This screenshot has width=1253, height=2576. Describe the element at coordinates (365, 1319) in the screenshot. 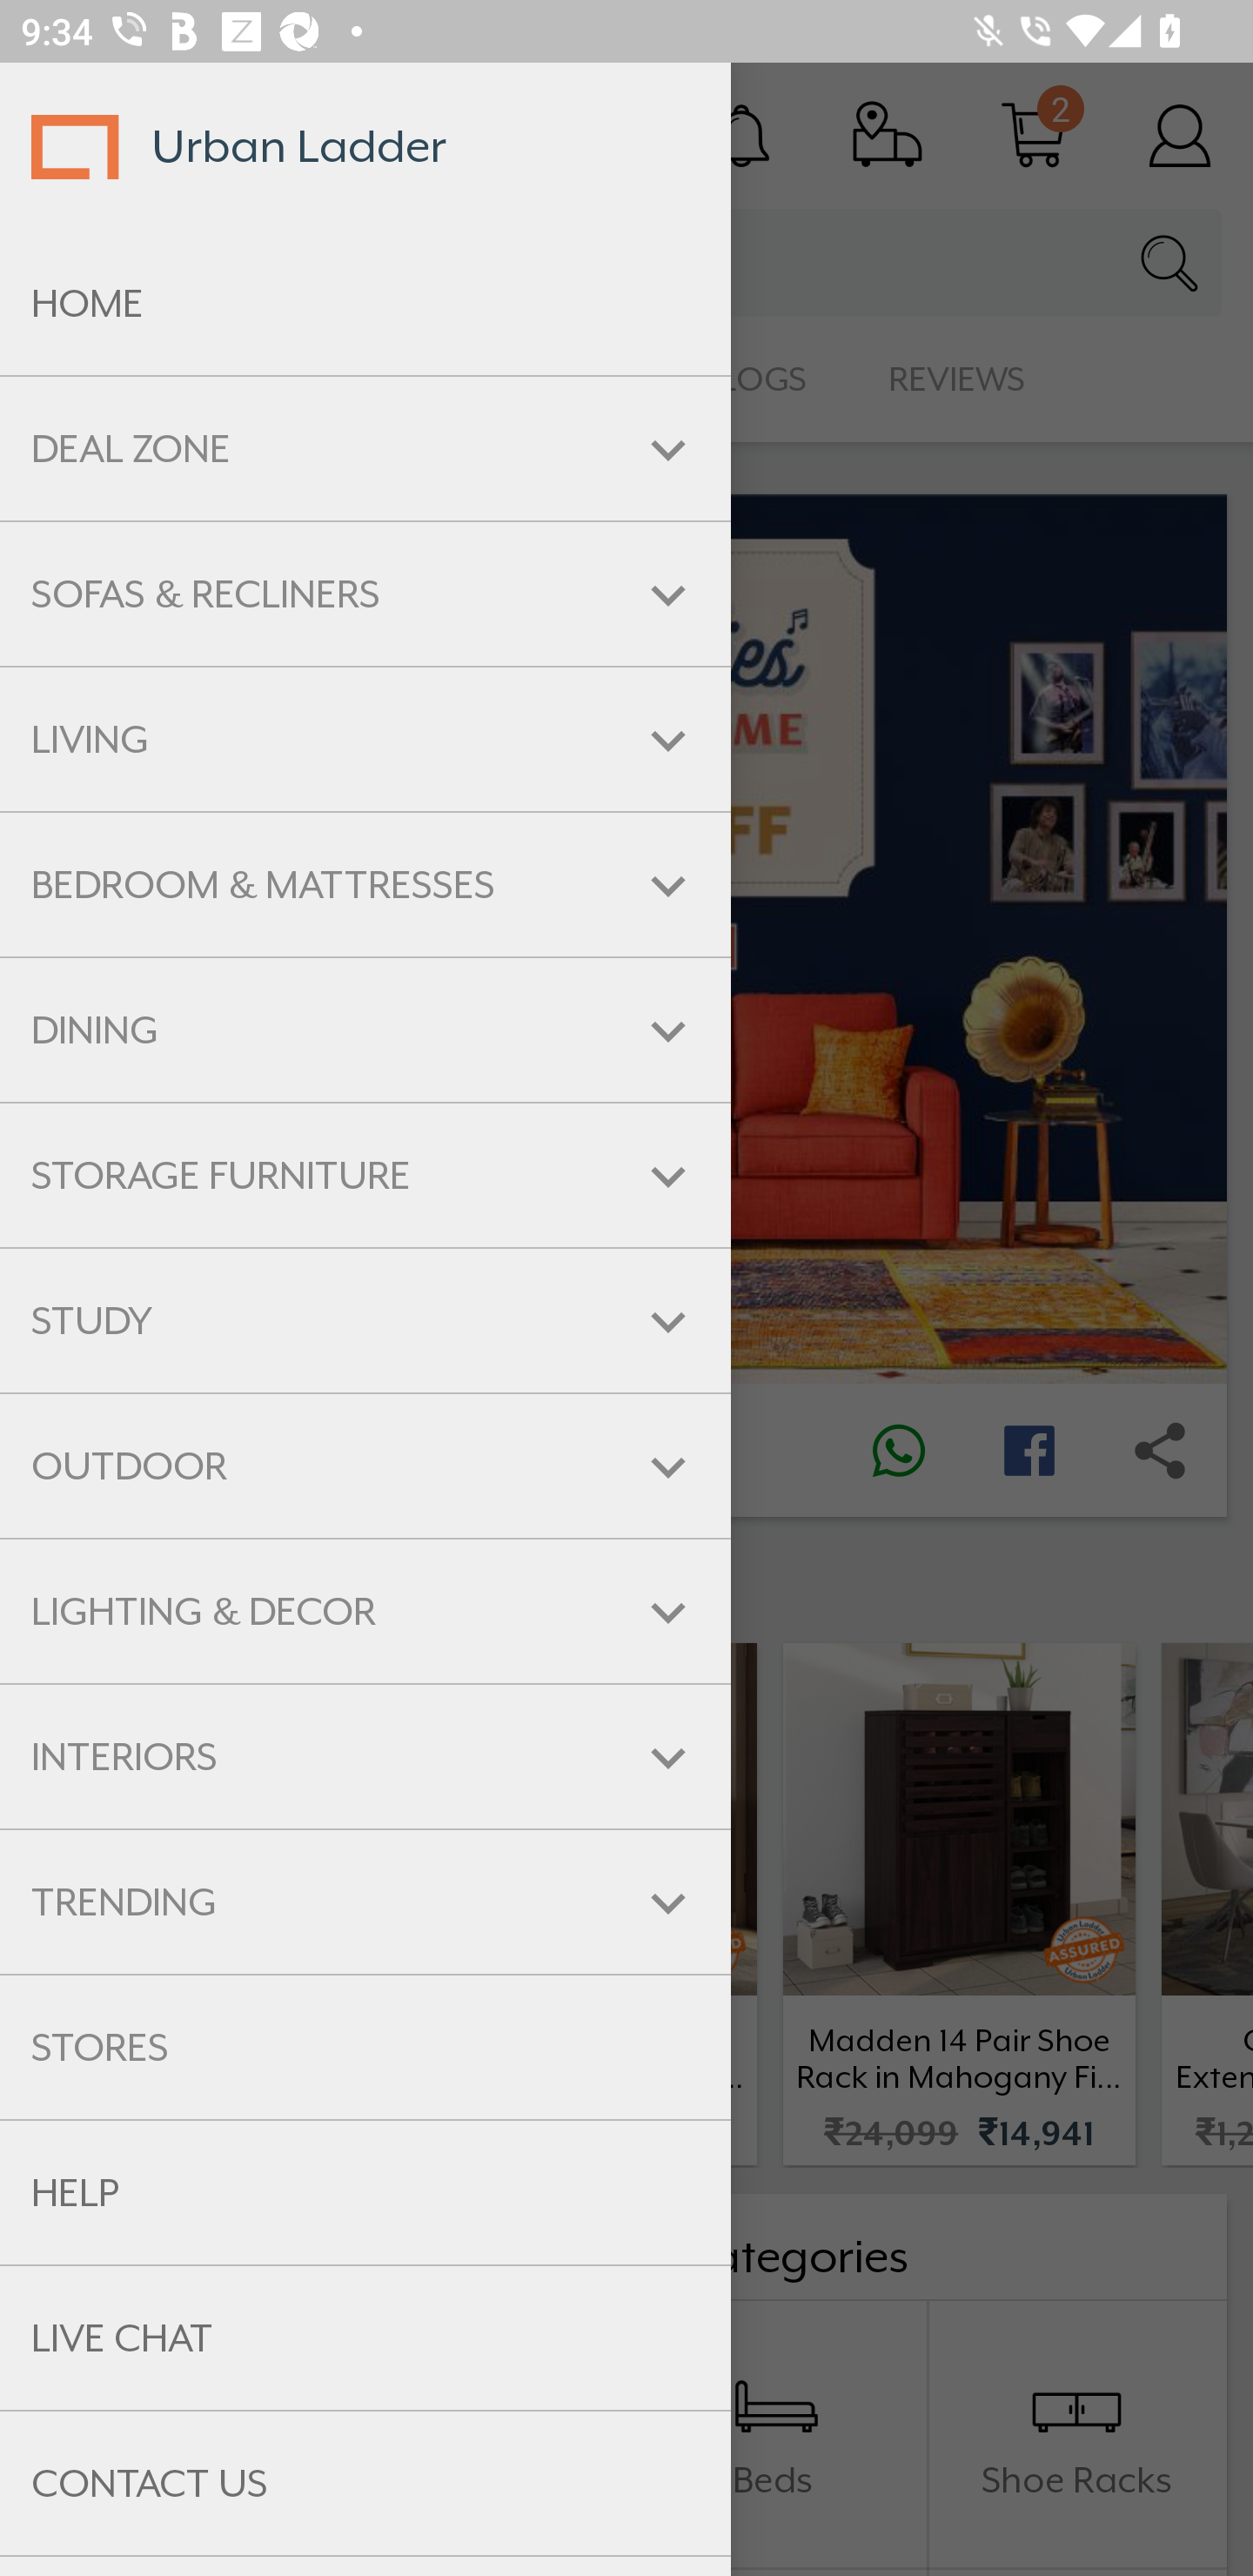

I see `STUDY ` at that location.